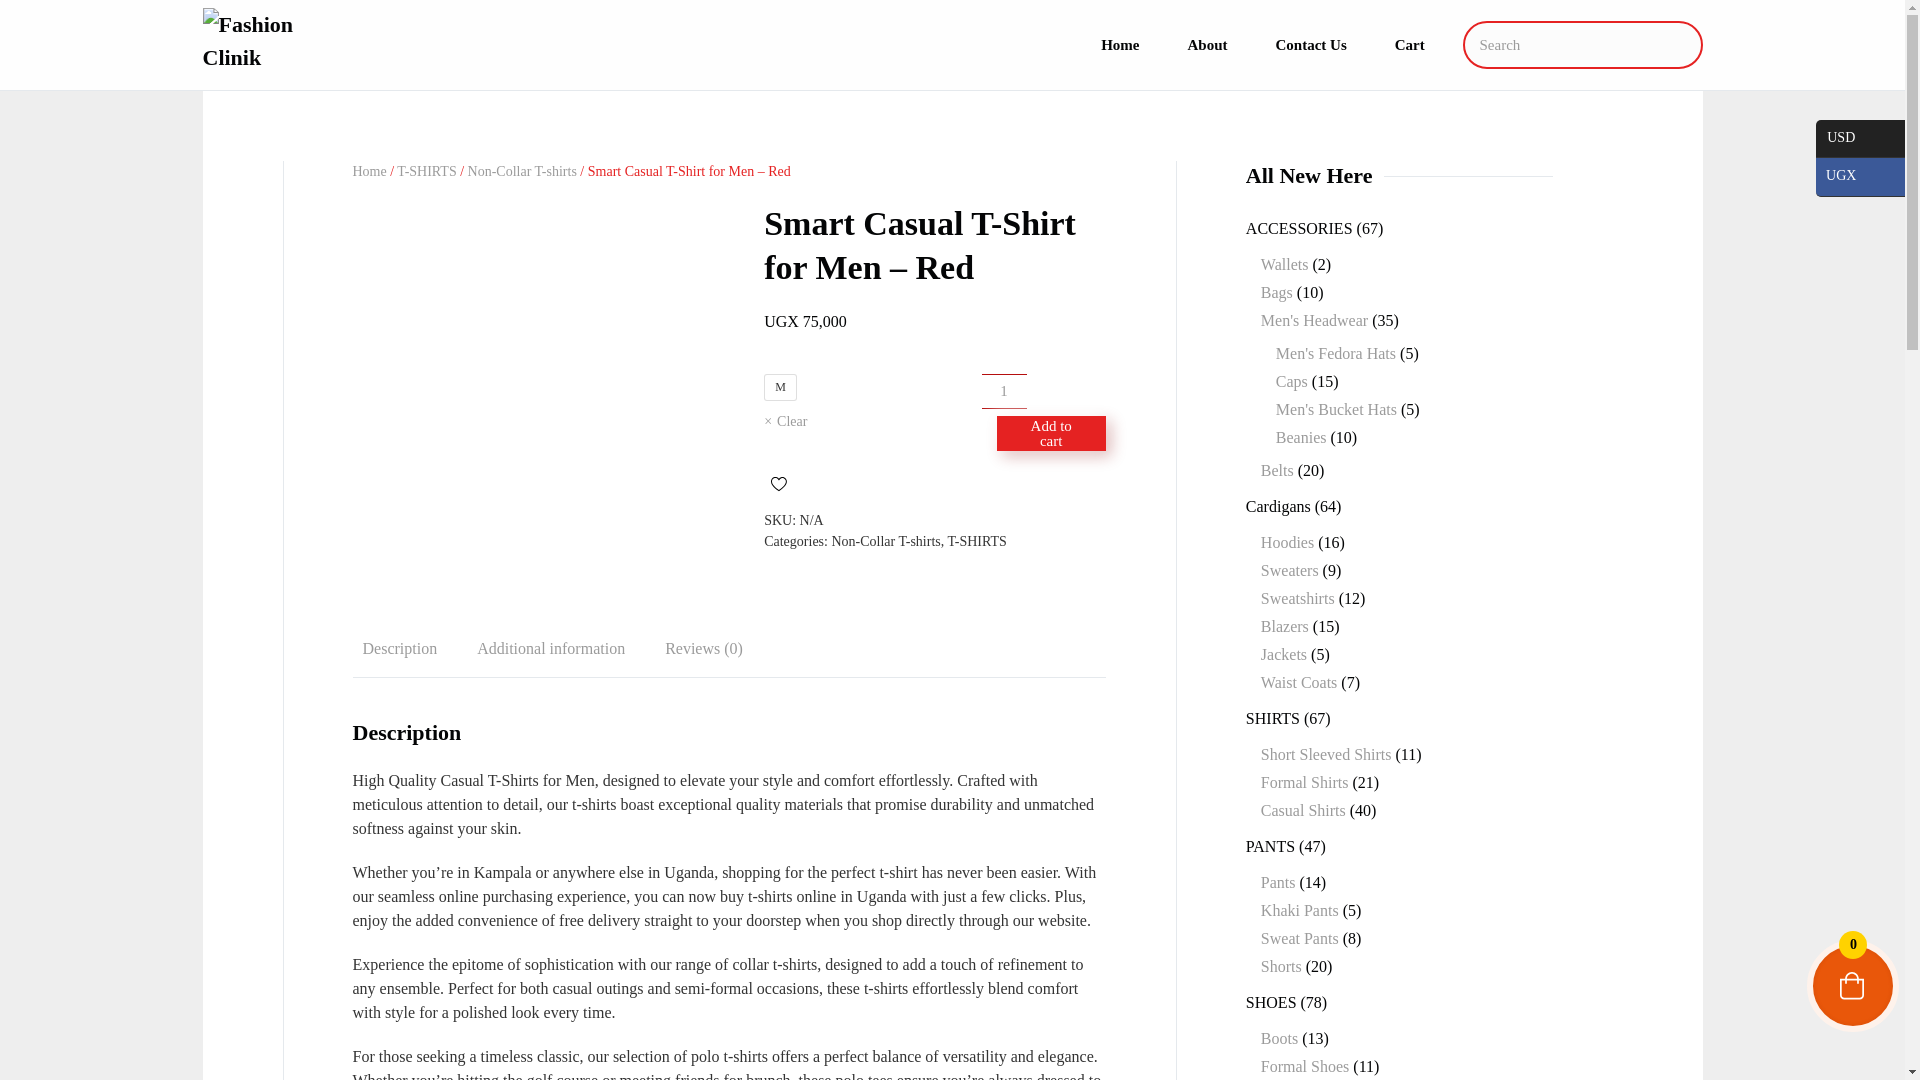 This screenshot has width=1920, height=1080. What do you see at coordinates (1004, 391) in the screenshot?
I see `1` at bounding box center [1004, 391].